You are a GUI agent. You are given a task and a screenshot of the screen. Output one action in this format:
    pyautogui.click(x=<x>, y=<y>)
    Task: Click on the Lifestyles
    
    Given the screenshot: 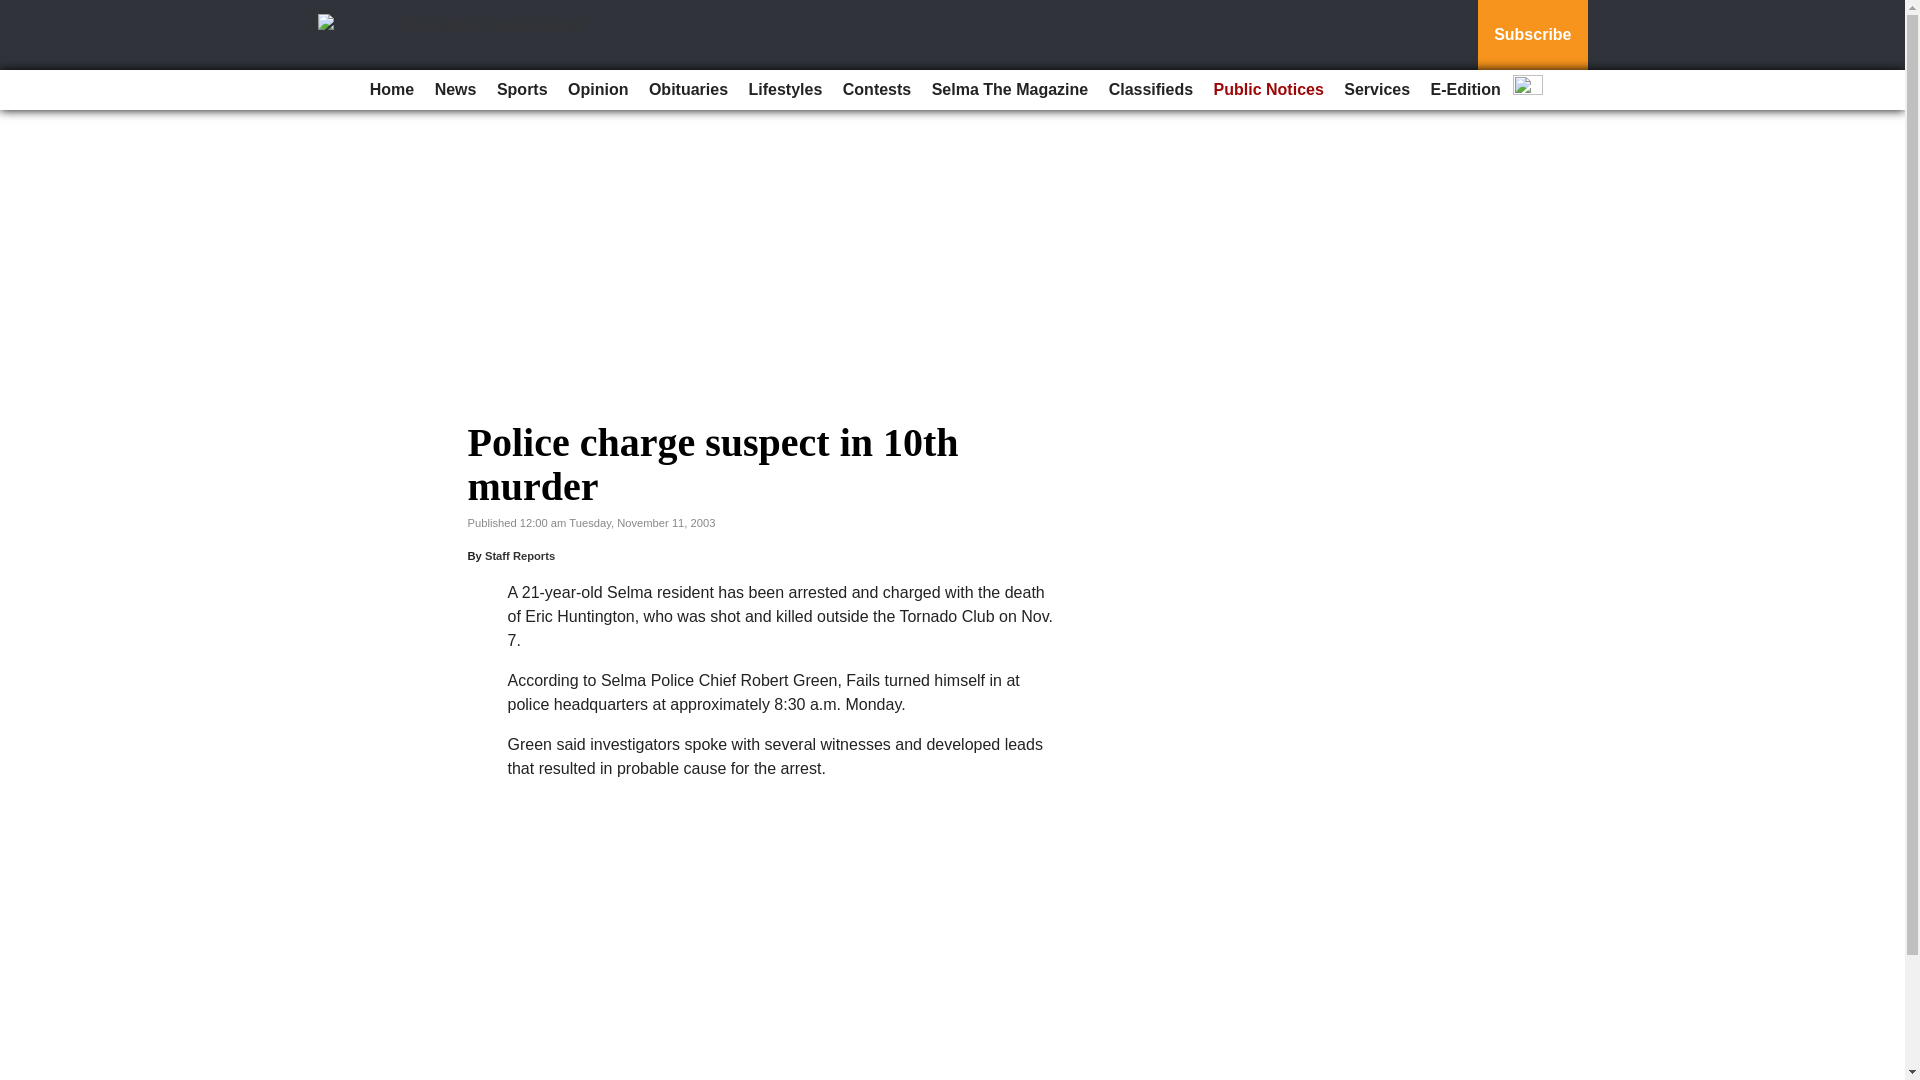 What is the action you would take?
    pyautogui.click(x=786, y=90)
    